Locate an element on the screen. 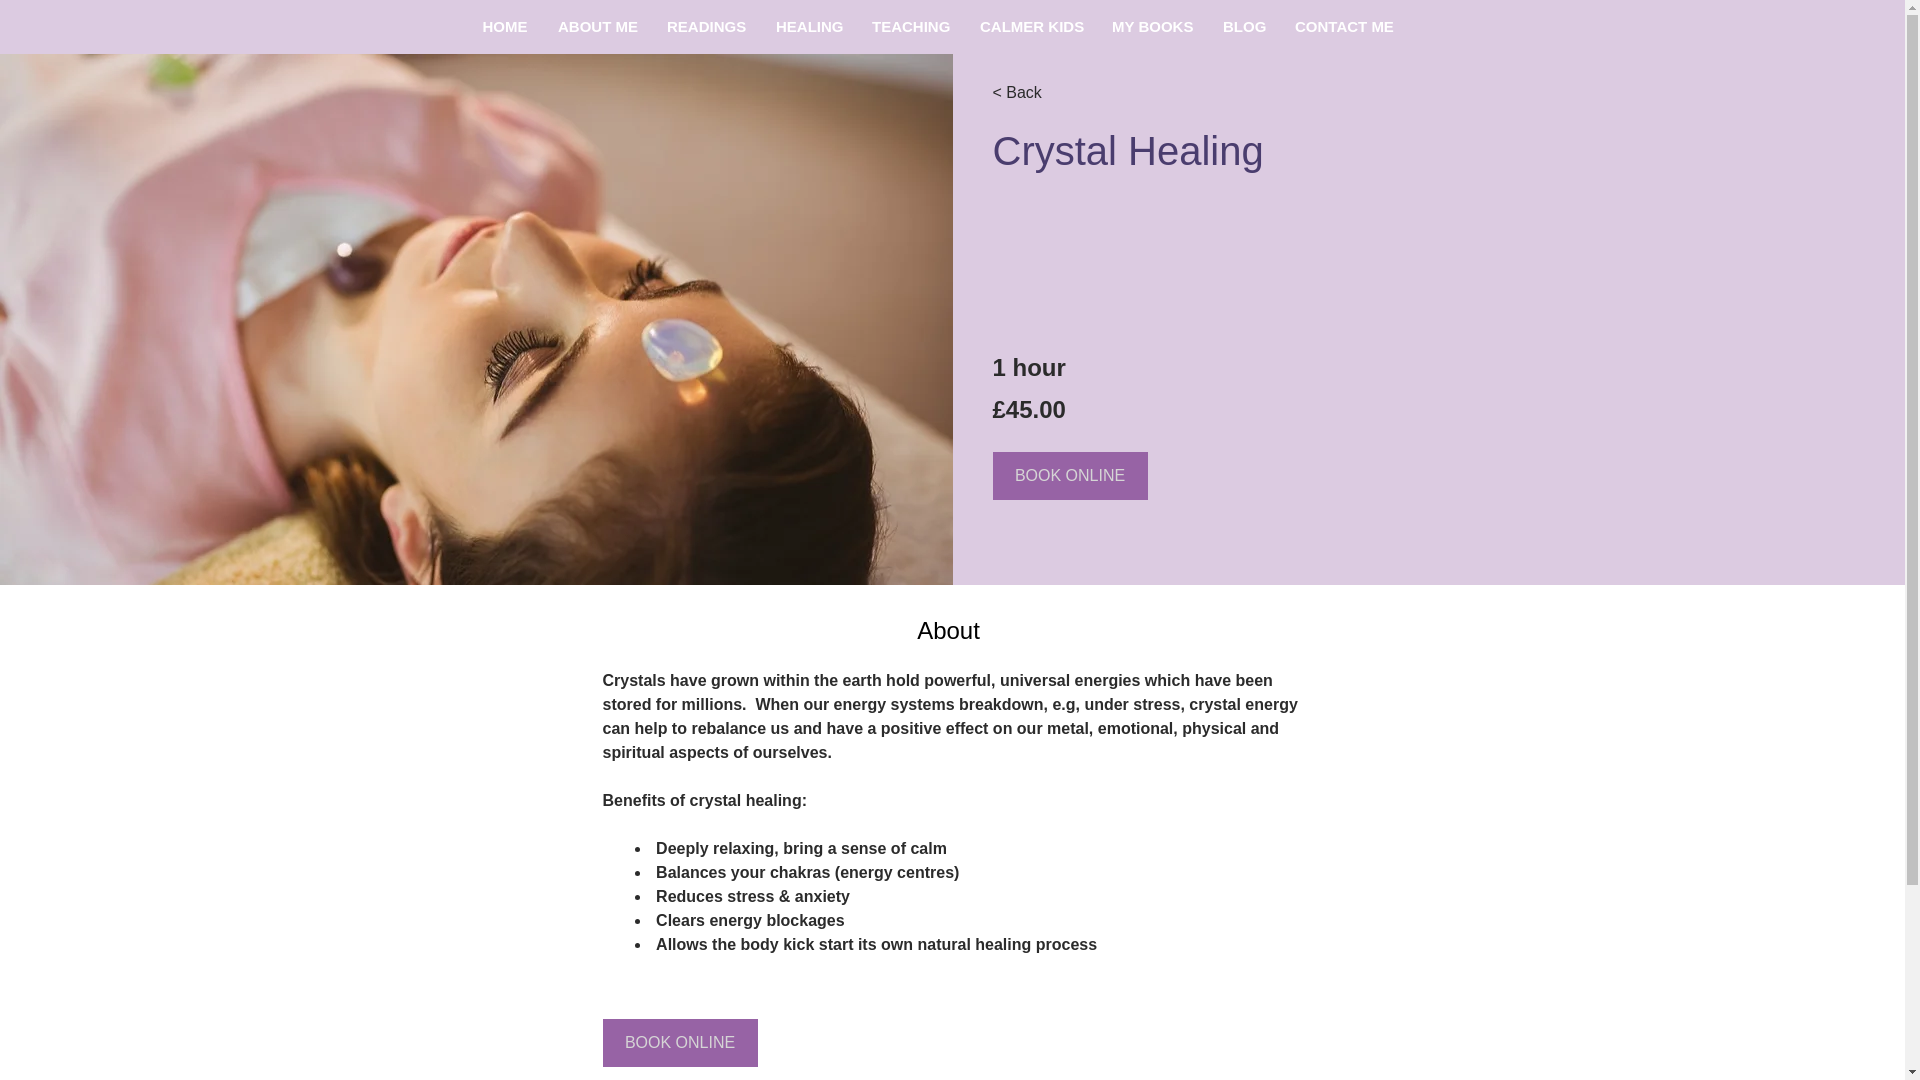 This screenshot has height=1080, width=1920. BOOK ONLINE is located at coordinates (1069, 476).